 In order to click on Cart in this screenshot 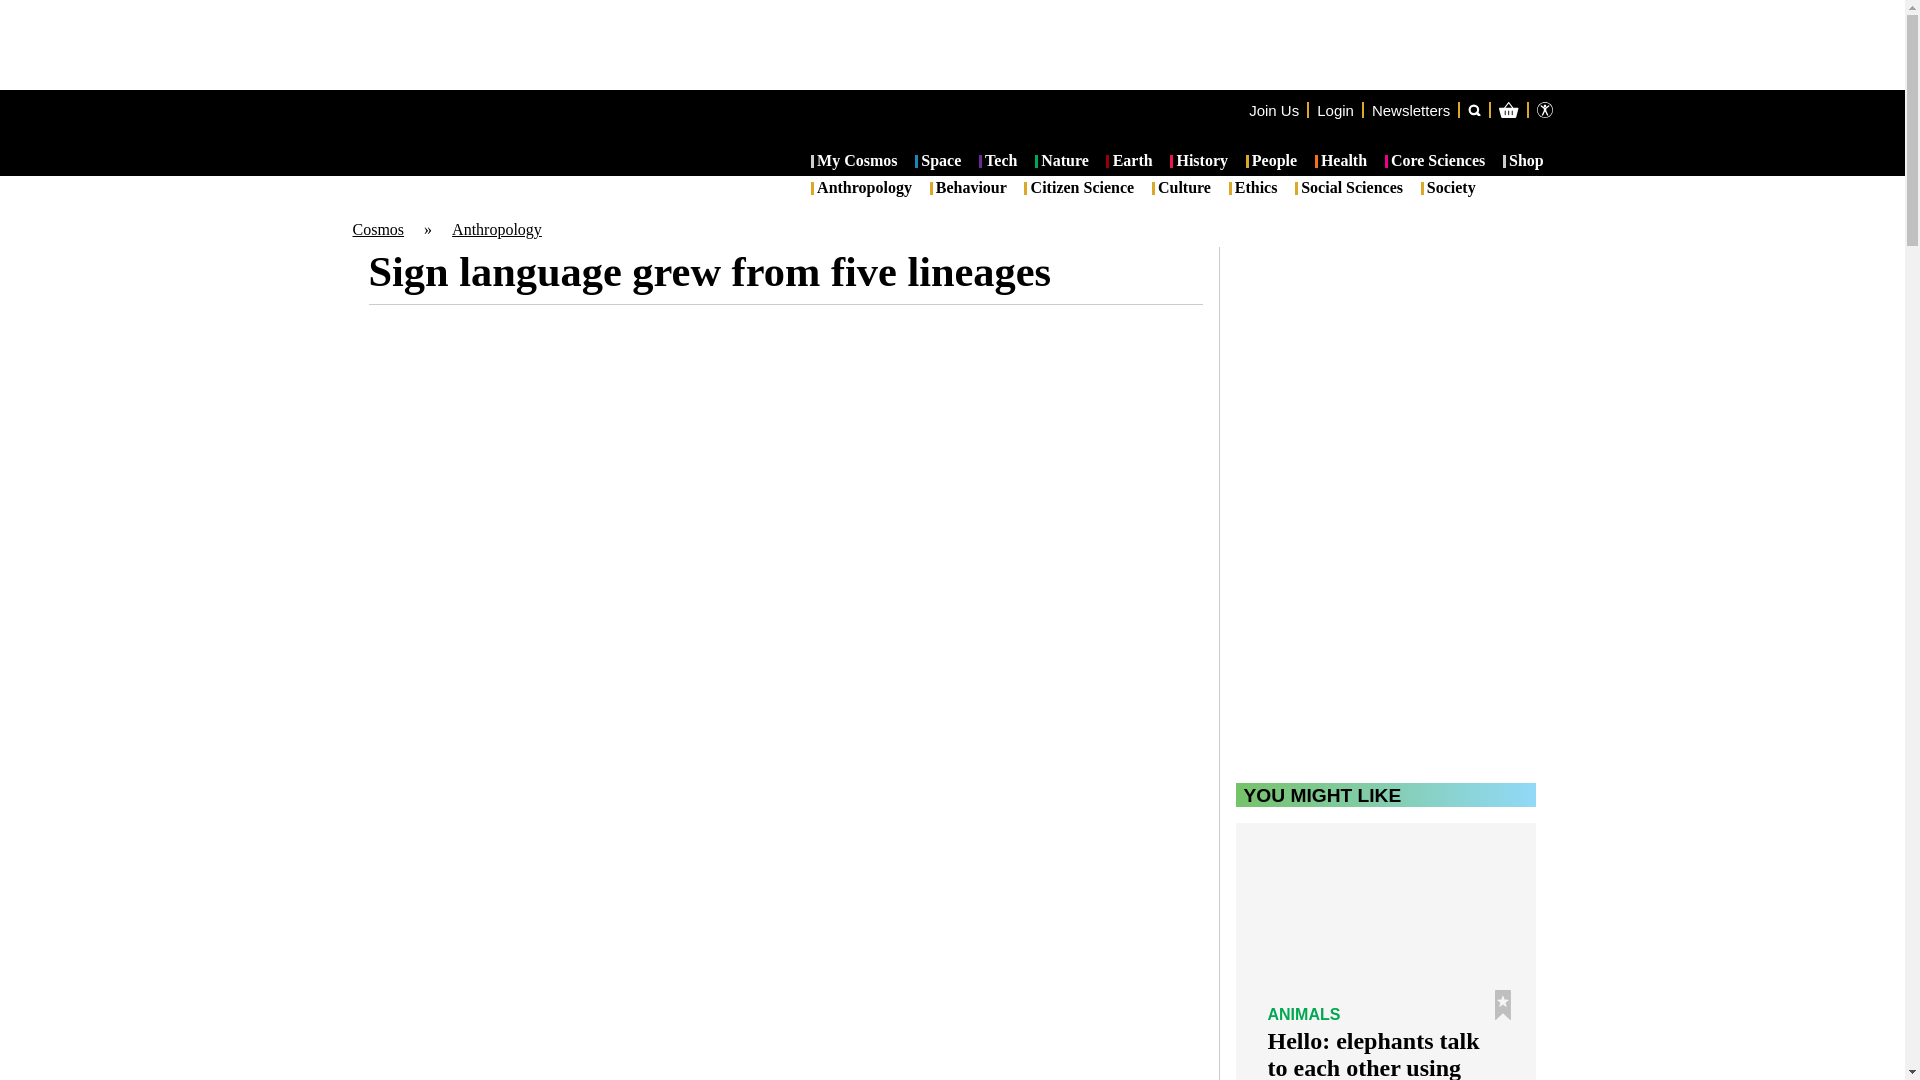, I will do `click(1612, 190)`.